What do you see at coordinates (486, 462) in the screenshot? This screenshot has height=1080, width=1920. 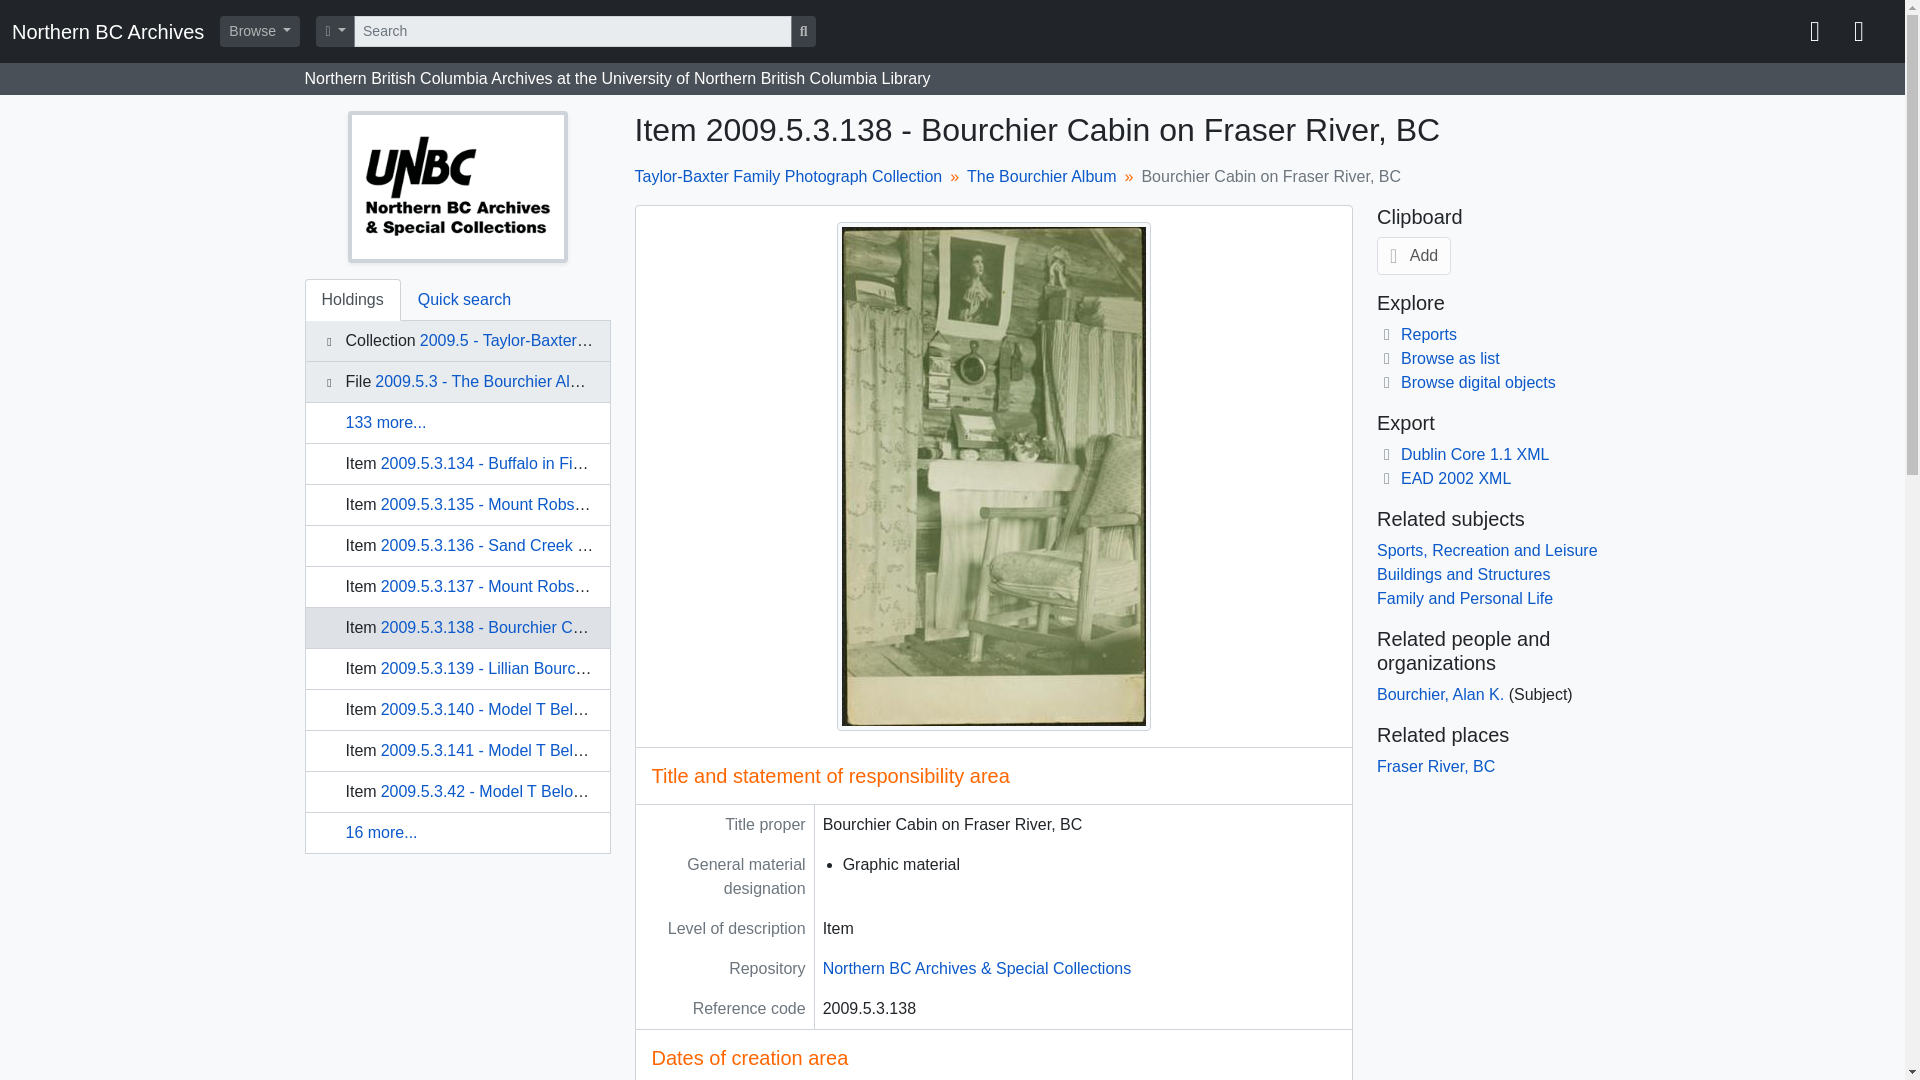 I see `2009.5.3.134 - Buffalo in Field` at bounding box center [486, 462].